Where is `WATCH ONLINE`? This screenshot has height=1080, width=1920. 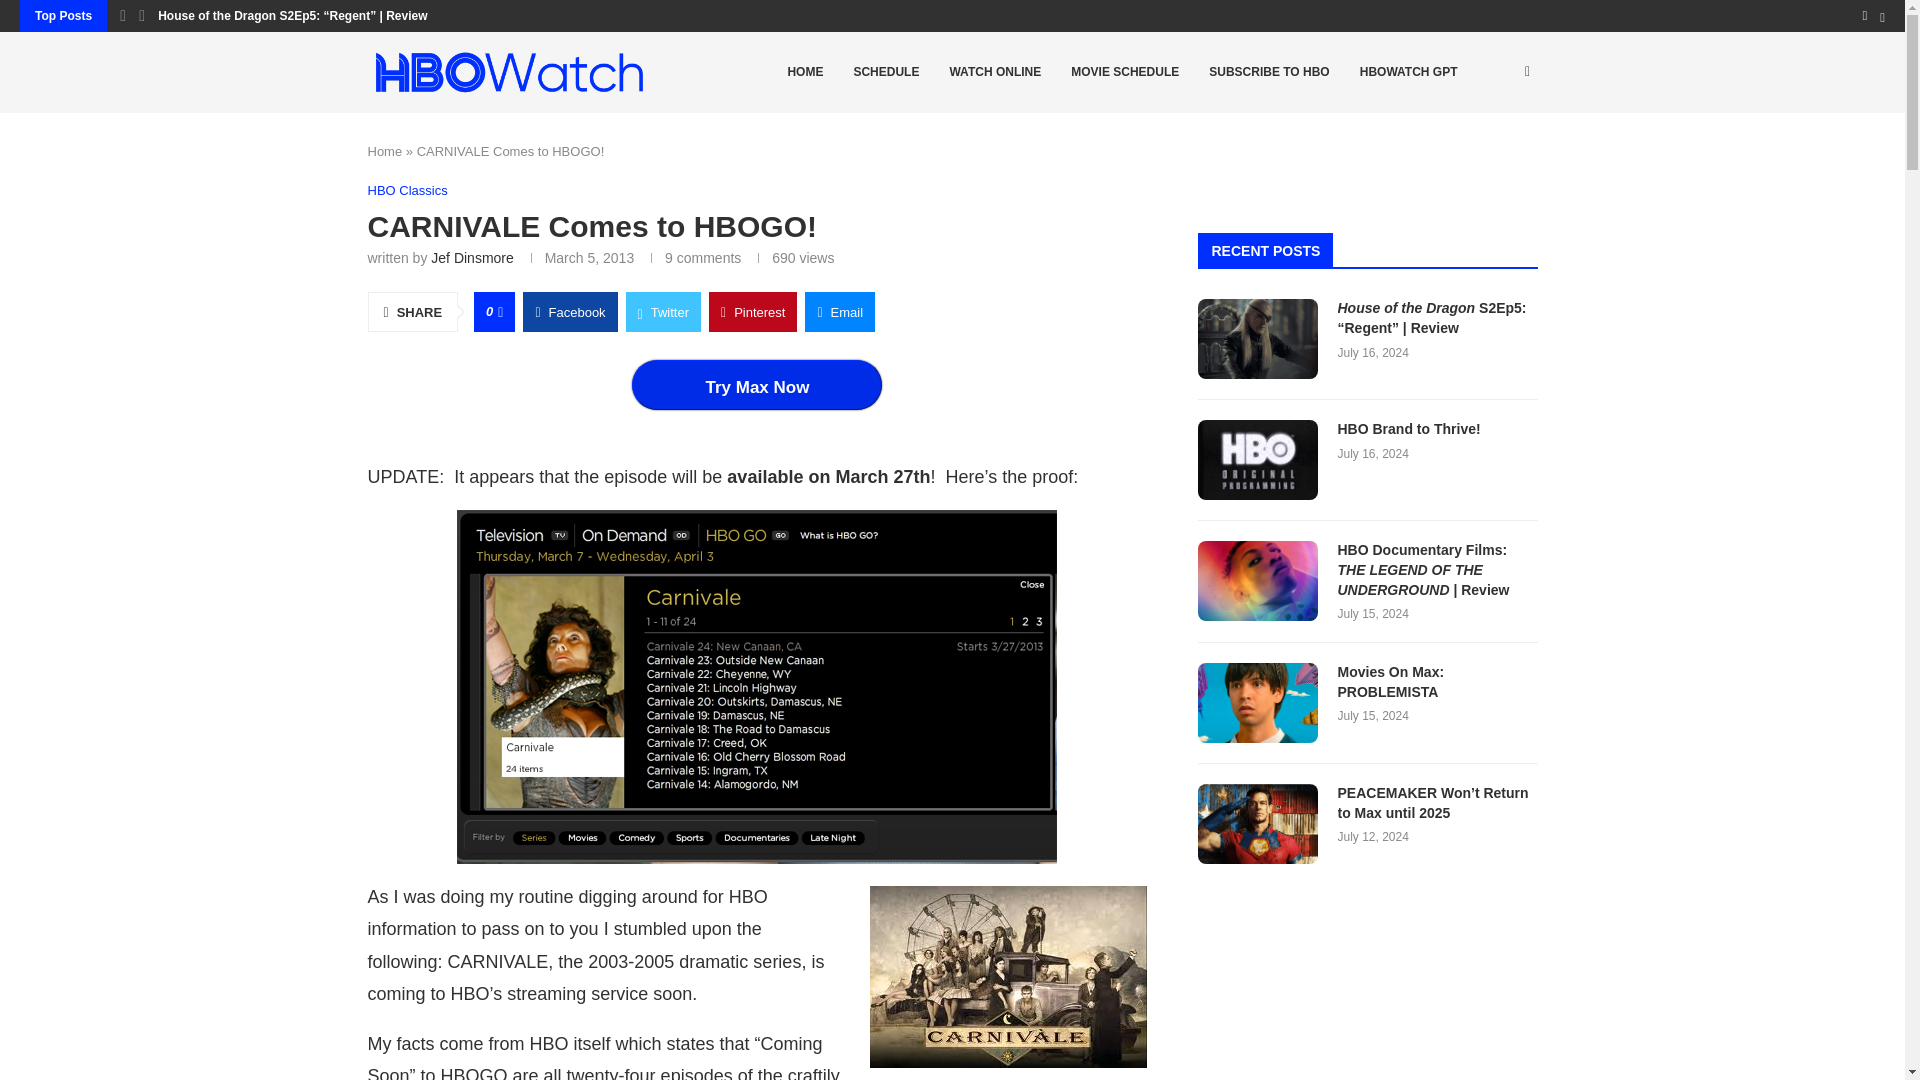
WATCH ONLINE is located at coordinates (994, 72).